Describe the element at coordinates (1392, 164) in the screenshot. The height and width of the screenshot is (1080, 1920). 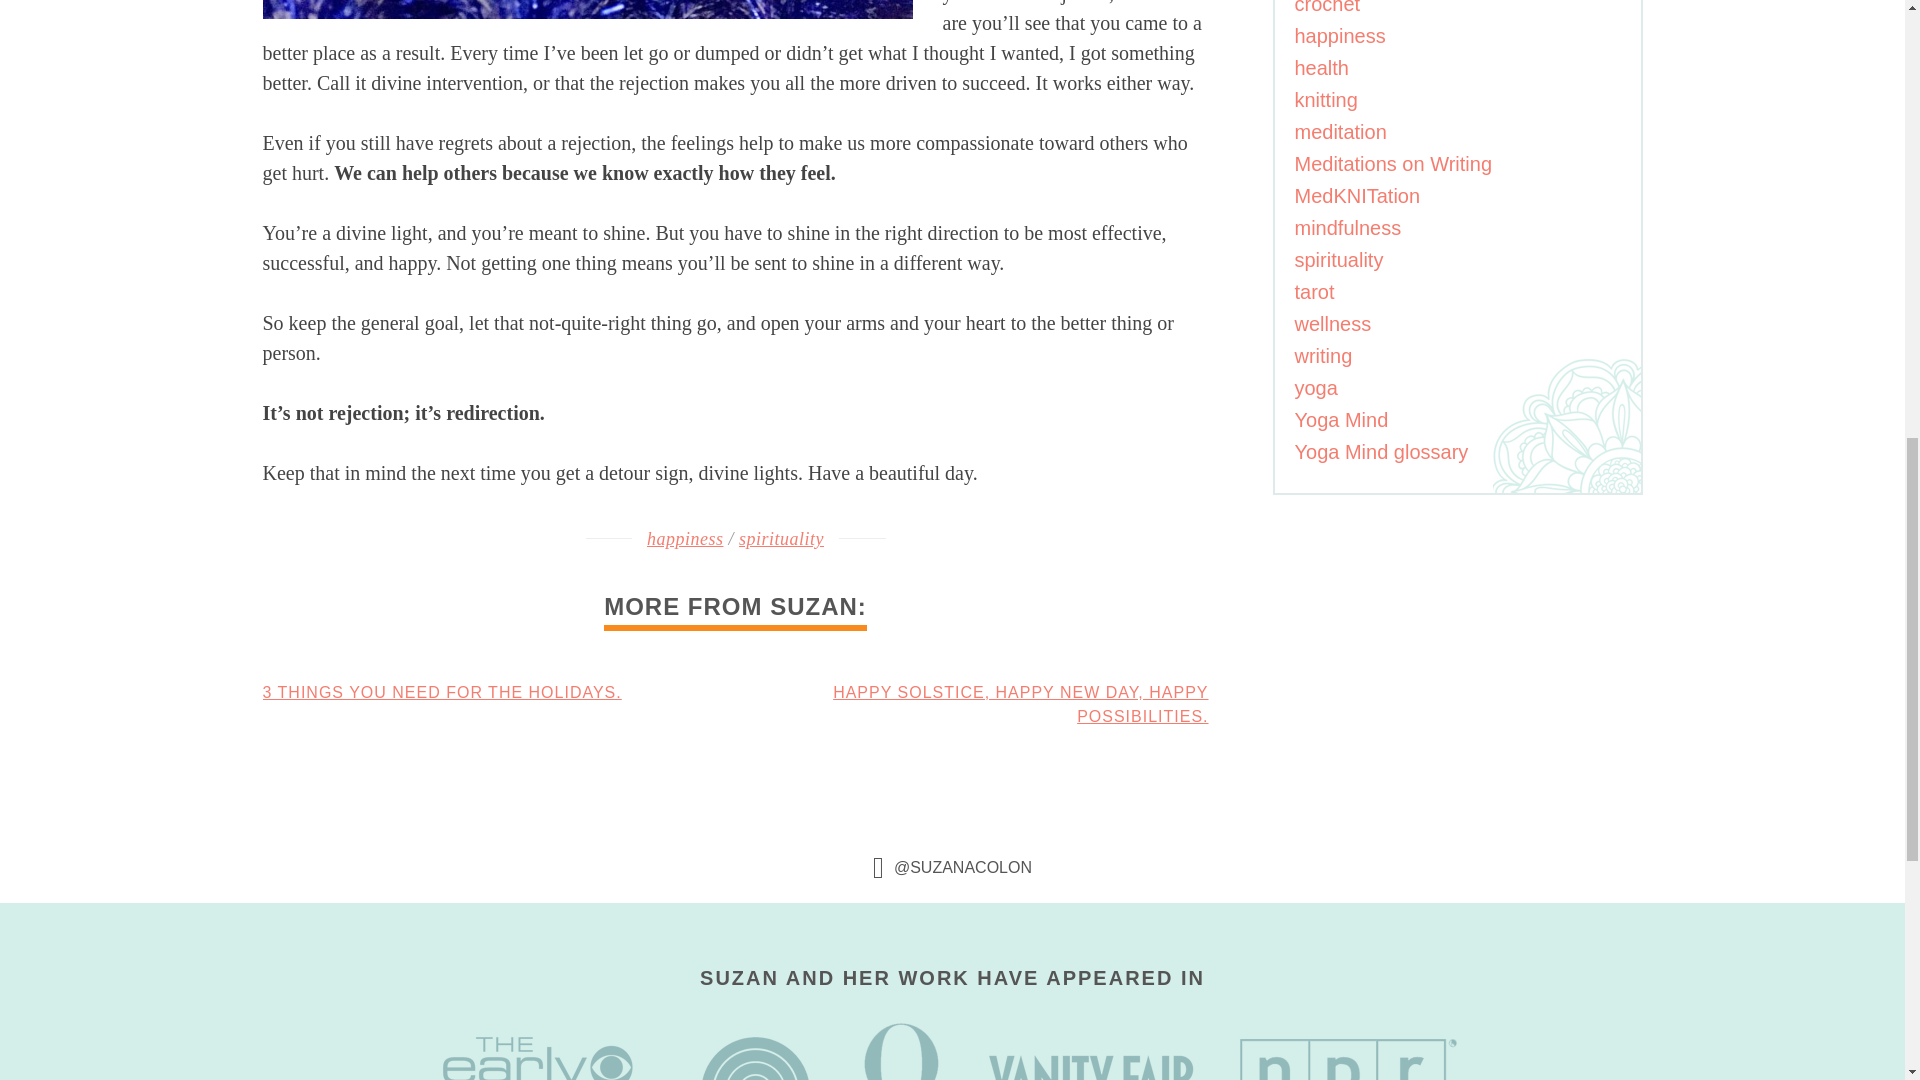
I see `Meditations on Writing` at that location.